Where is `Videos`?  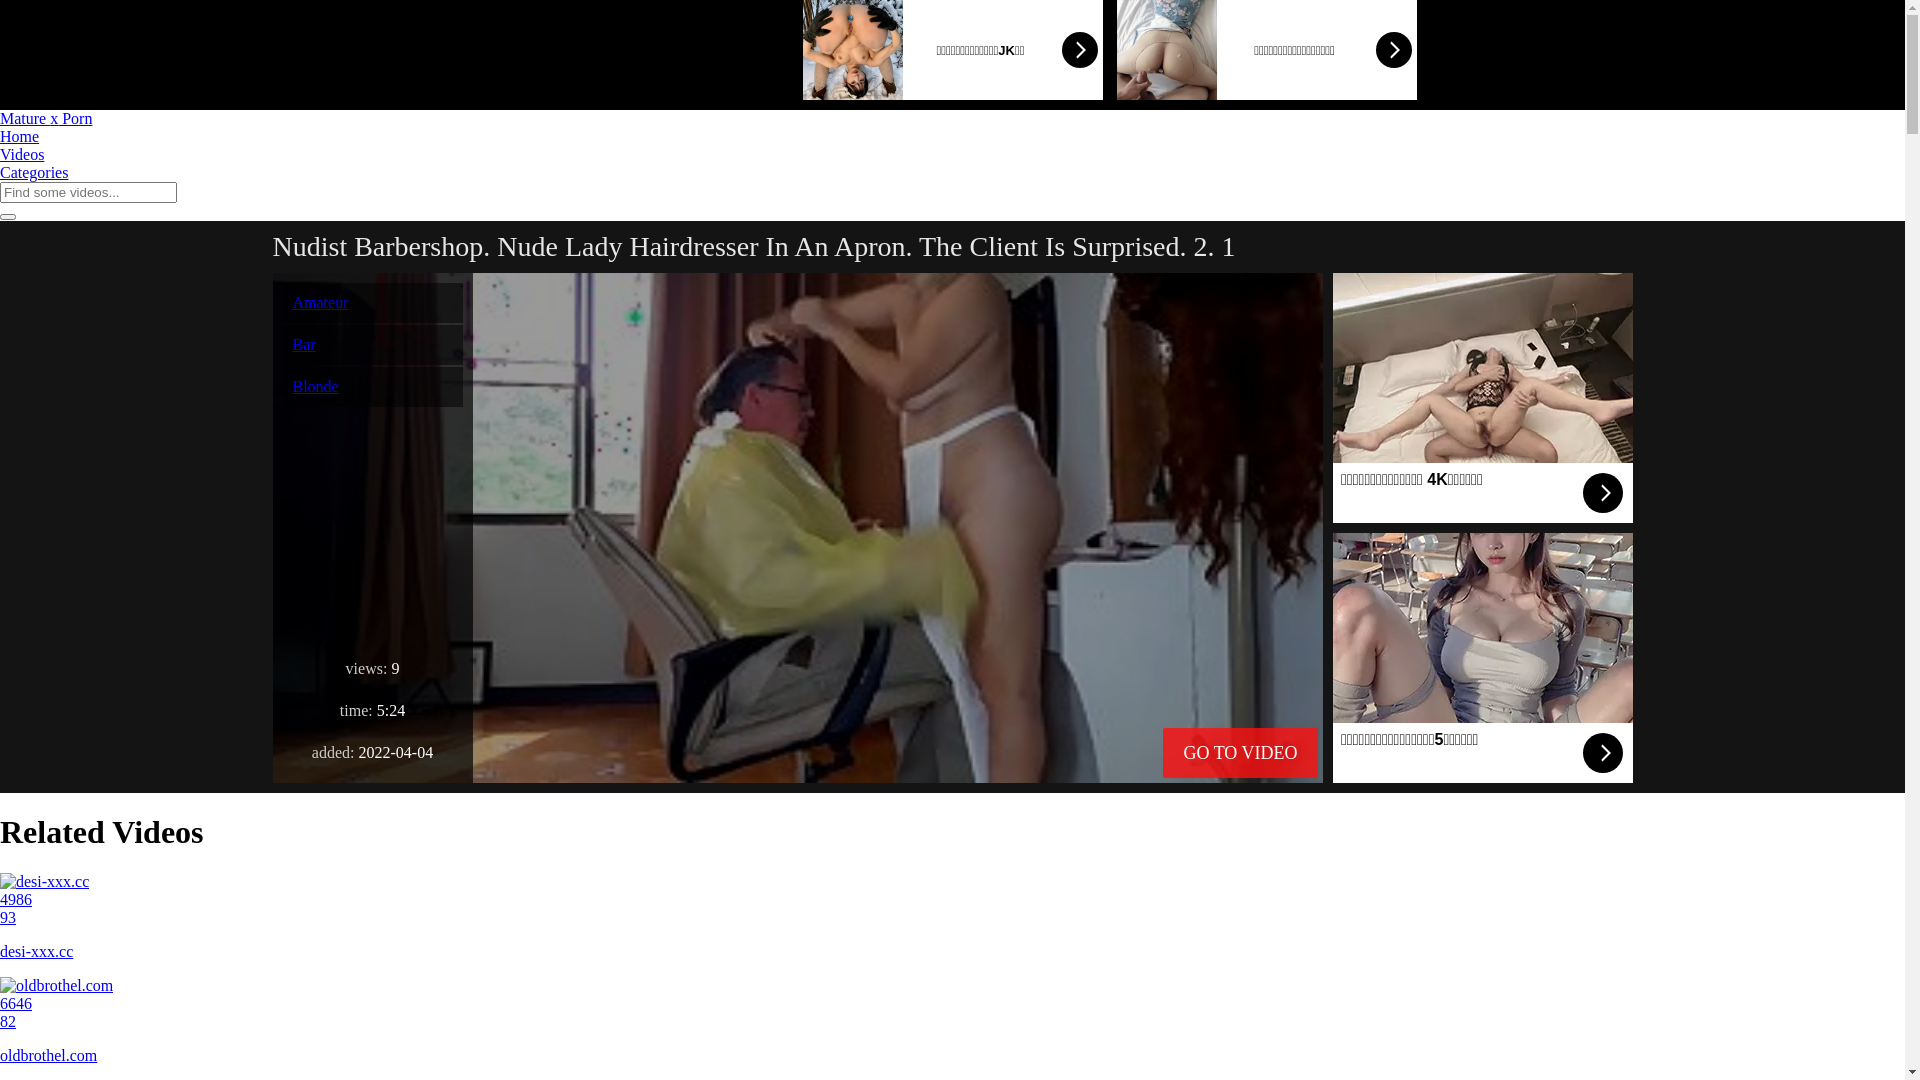 Videos is located at coordinates (22, 154).